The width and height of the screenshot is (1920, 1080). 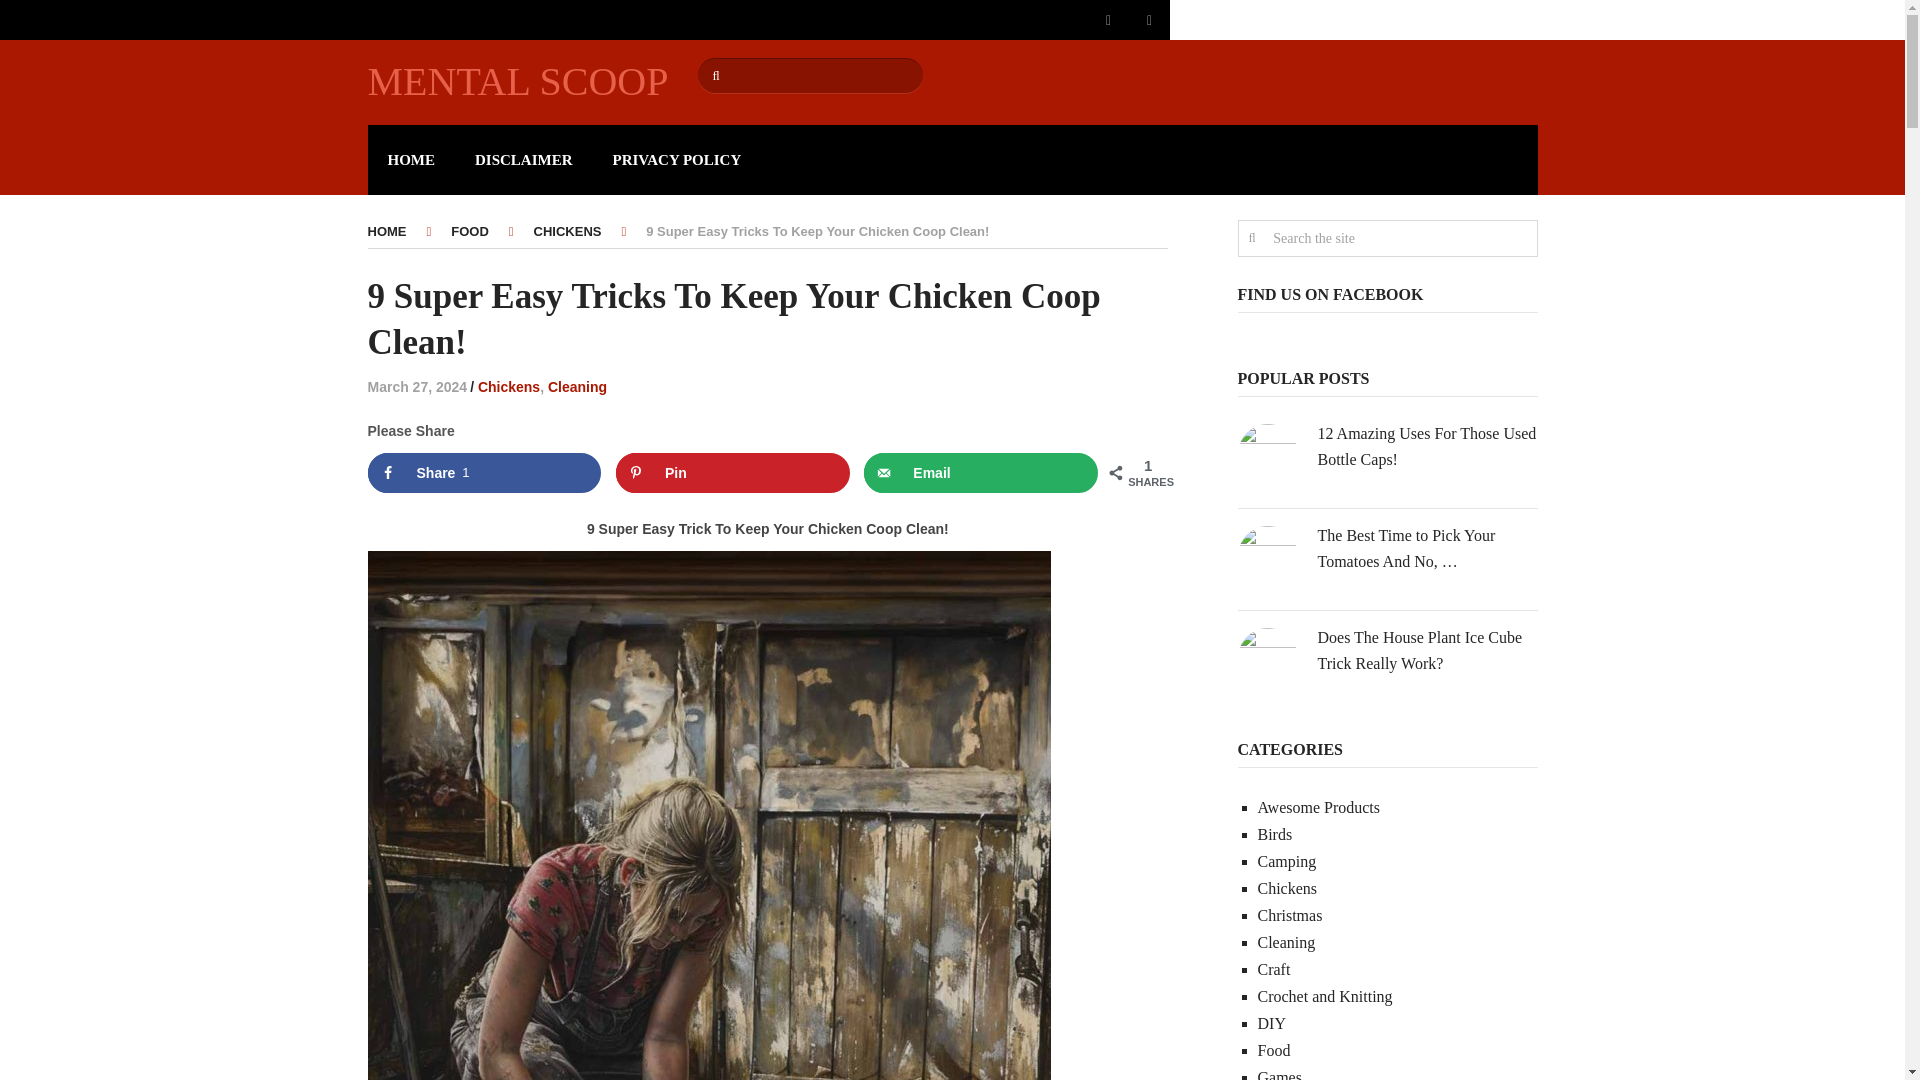 What do you see at coordinates (576, 387) in the screenshot?
I see `View all posts in Cleaning` at bounding box center [576, 387].